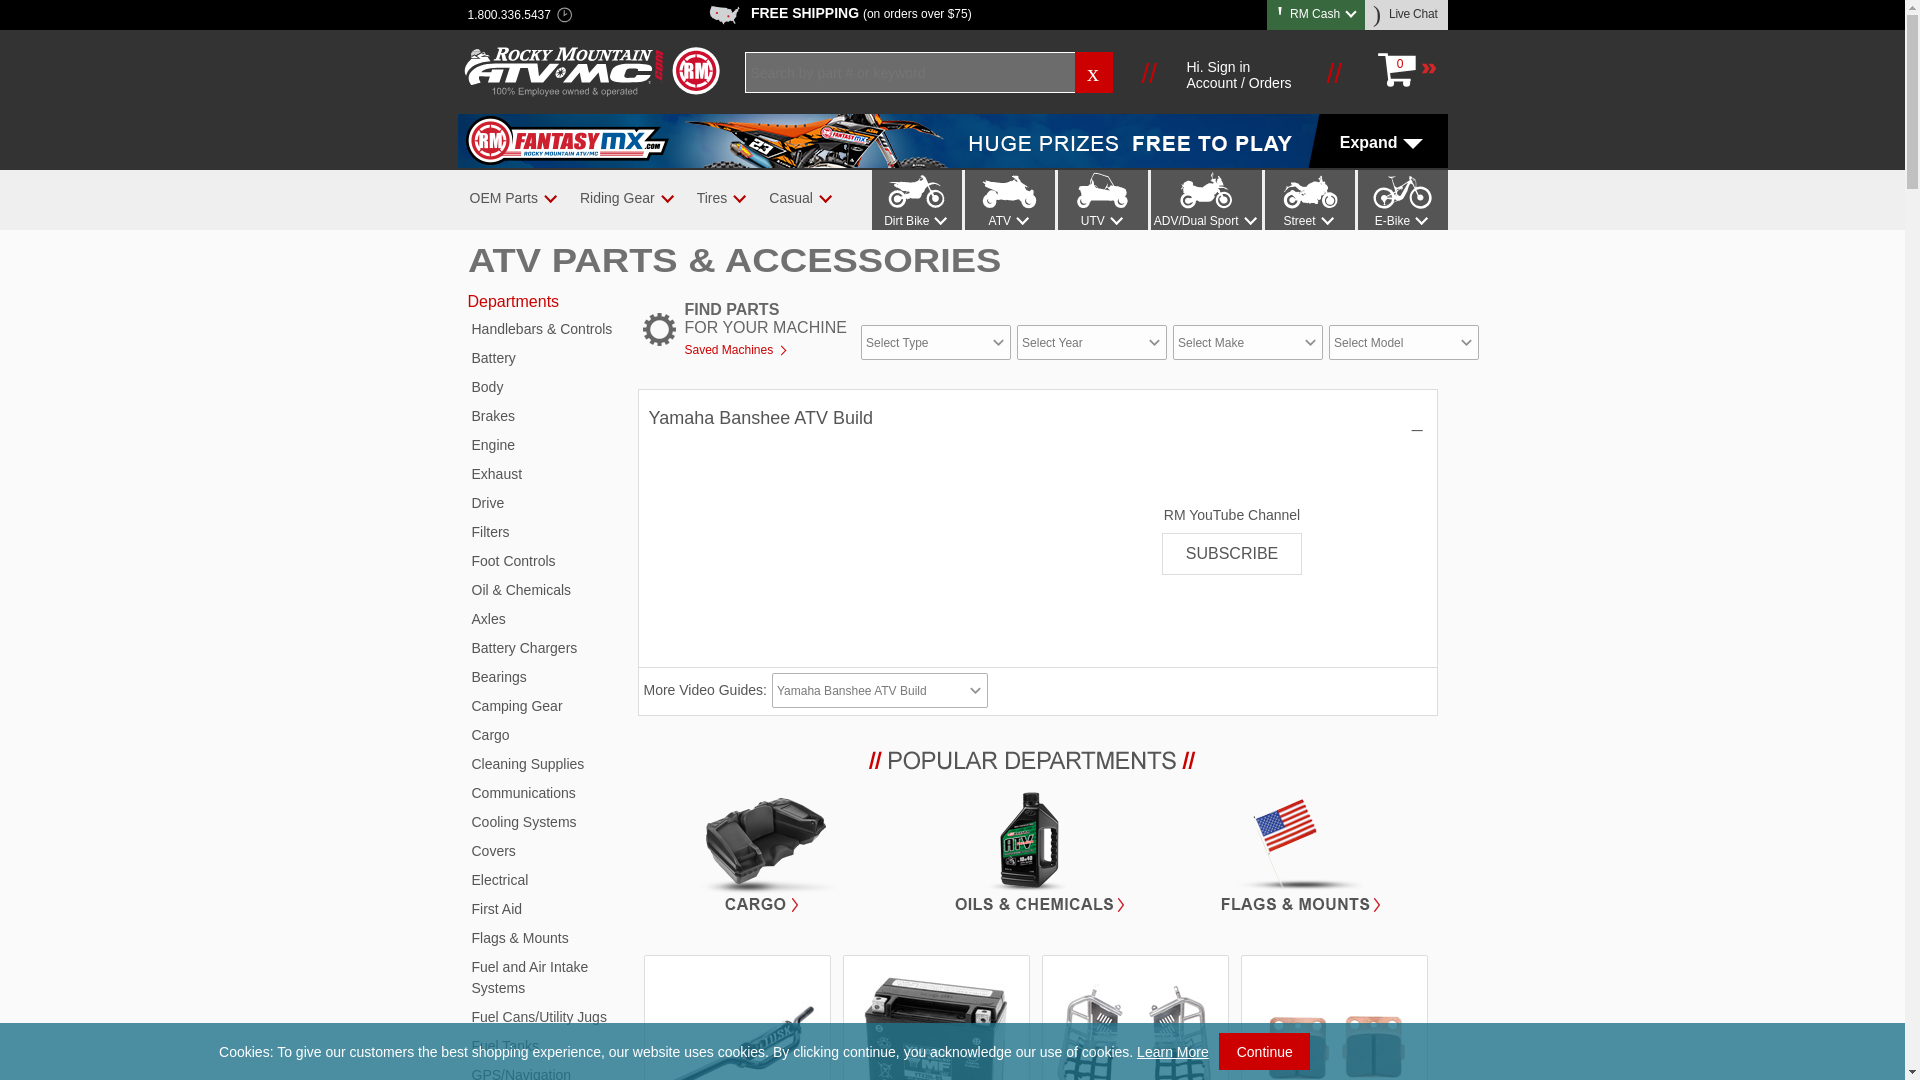 This screenshot has height=1080, width=1920. I want to click on 0, so click(1406, 70).